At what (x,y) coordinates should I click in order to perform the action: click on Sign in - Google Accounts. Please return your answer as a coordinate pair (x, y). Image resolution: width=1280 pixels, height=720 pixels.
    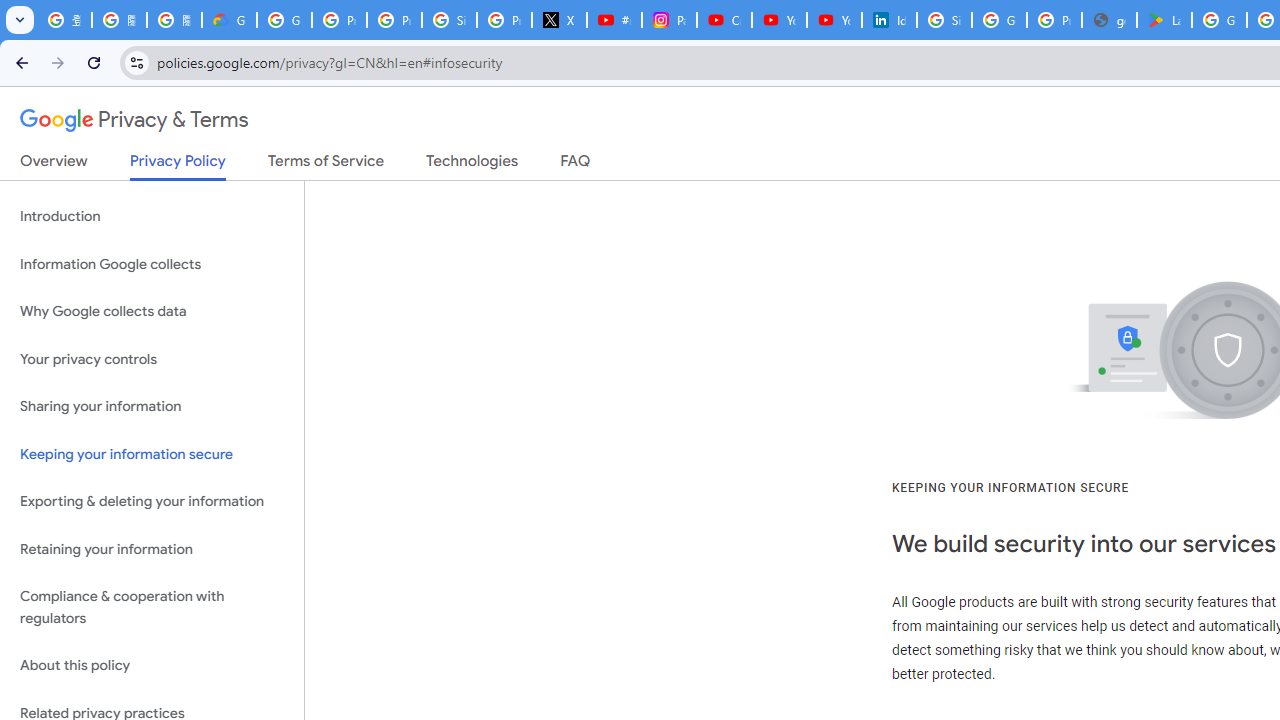
    Looking at the image, I should click on (944, 20).